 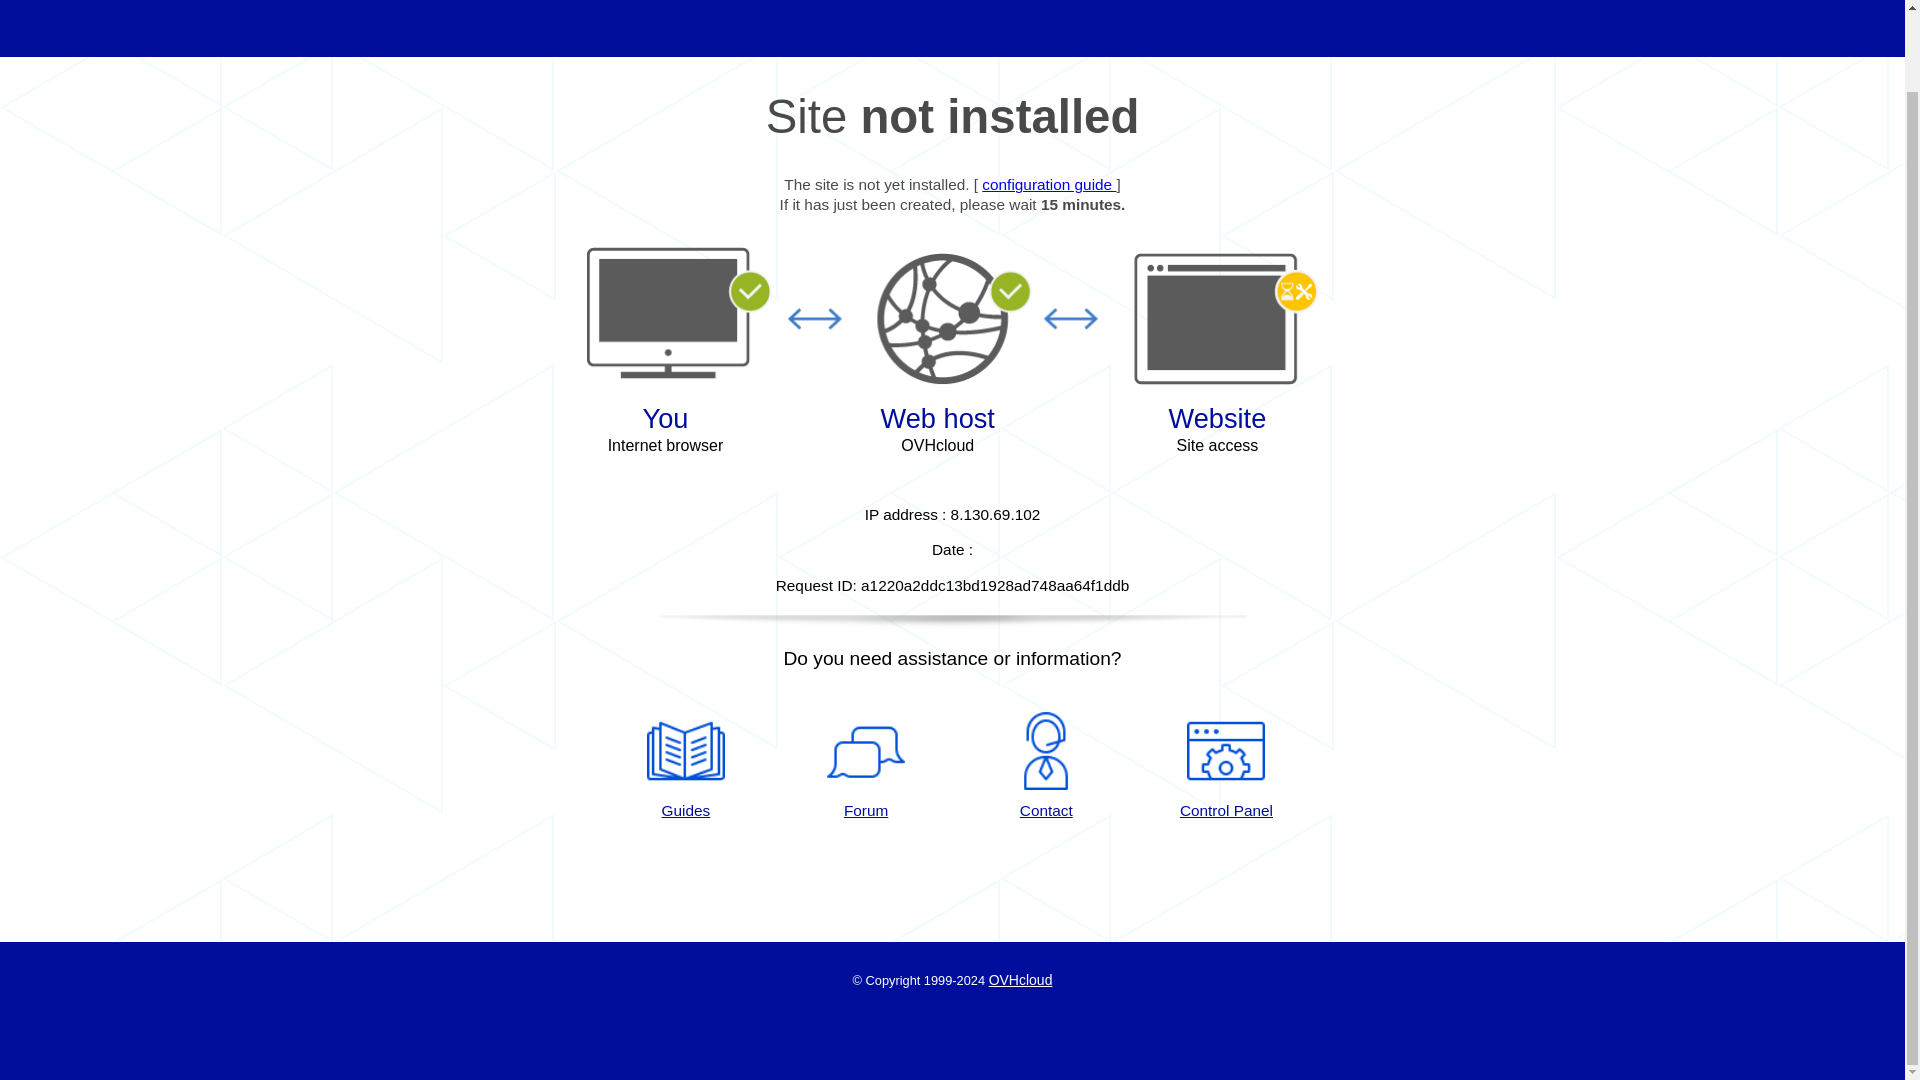 What do you see at coordinates (866, 766) in the screenshot?
I see `Forum` at bounding box center [866, 766].